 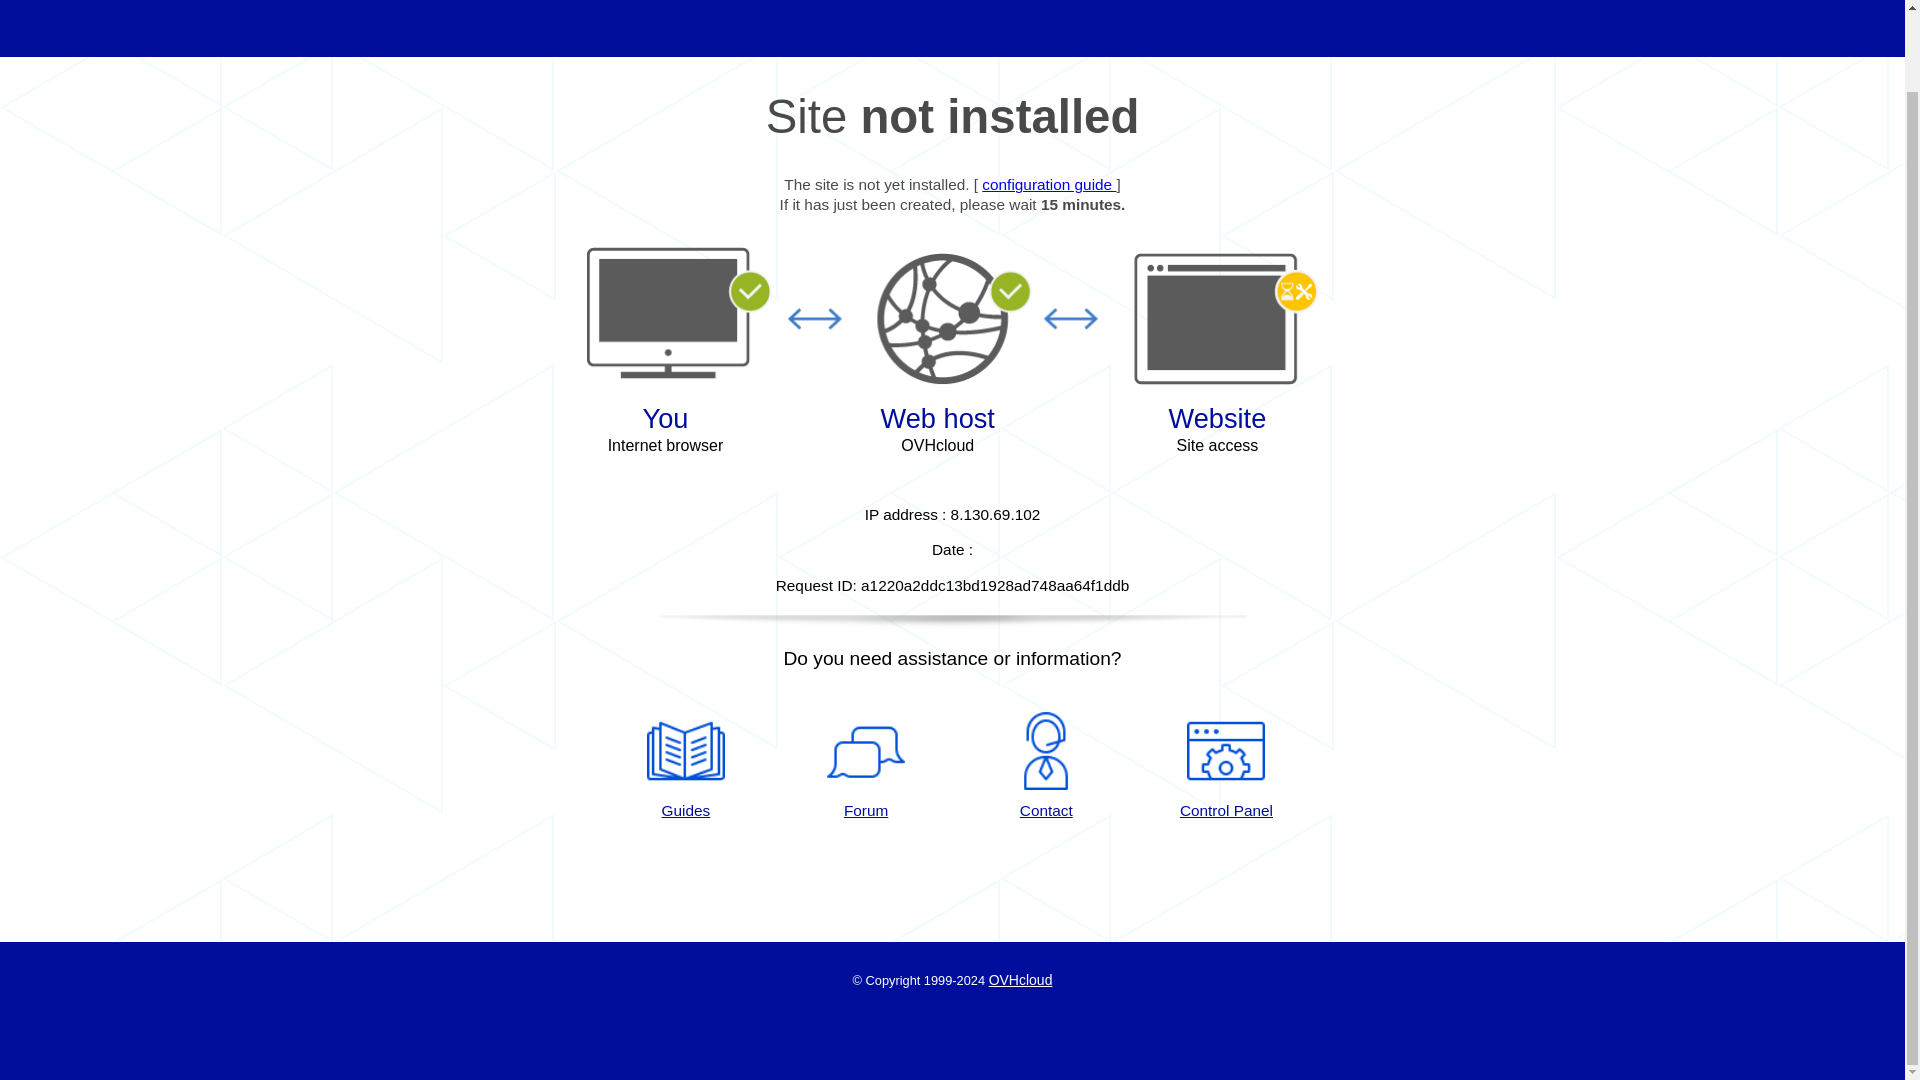 What do you see at coordinates (866, 766) in the screenshot?
I see `Forum` at bounding box center [866, 766].